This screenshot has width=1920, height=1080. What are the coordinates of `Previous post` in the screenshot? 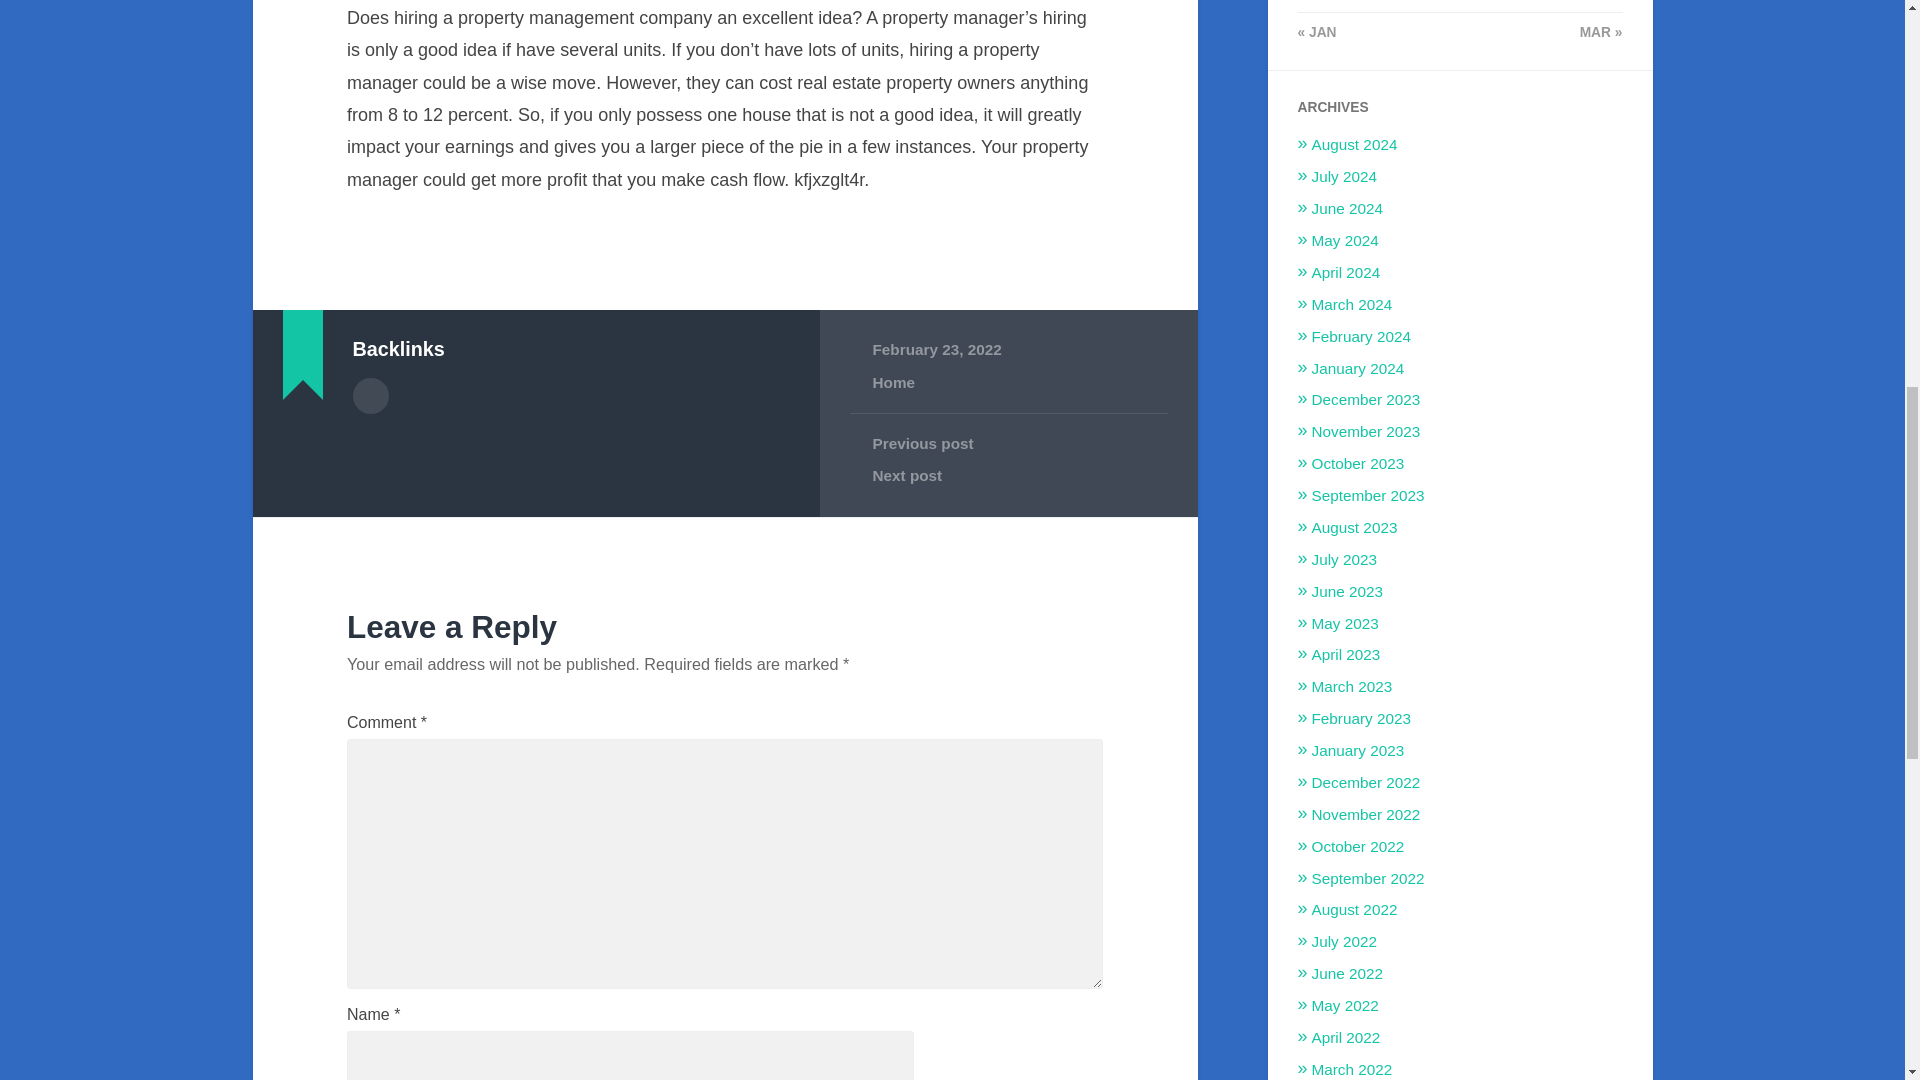 It's located at (1008, 444).